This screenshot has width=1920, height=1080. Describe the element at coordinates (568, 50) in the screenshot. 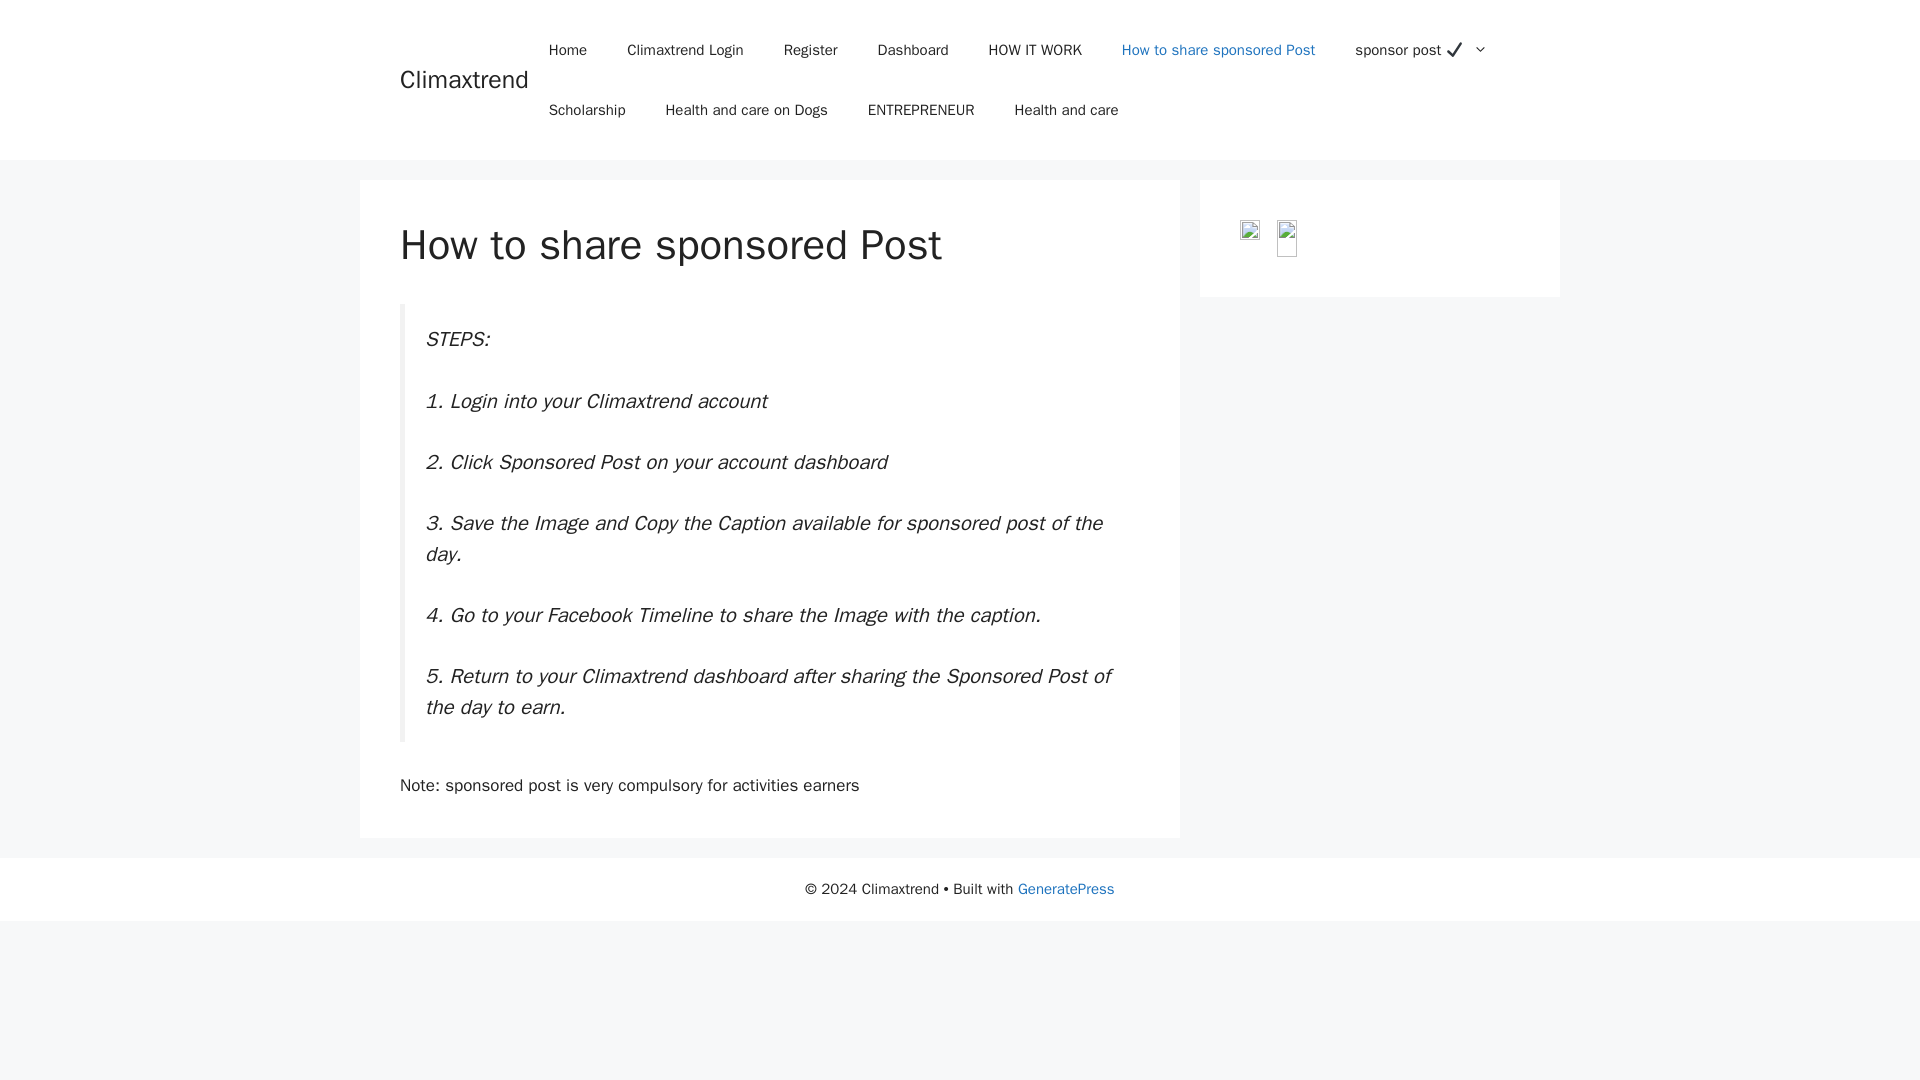

I see `Home` at that location.